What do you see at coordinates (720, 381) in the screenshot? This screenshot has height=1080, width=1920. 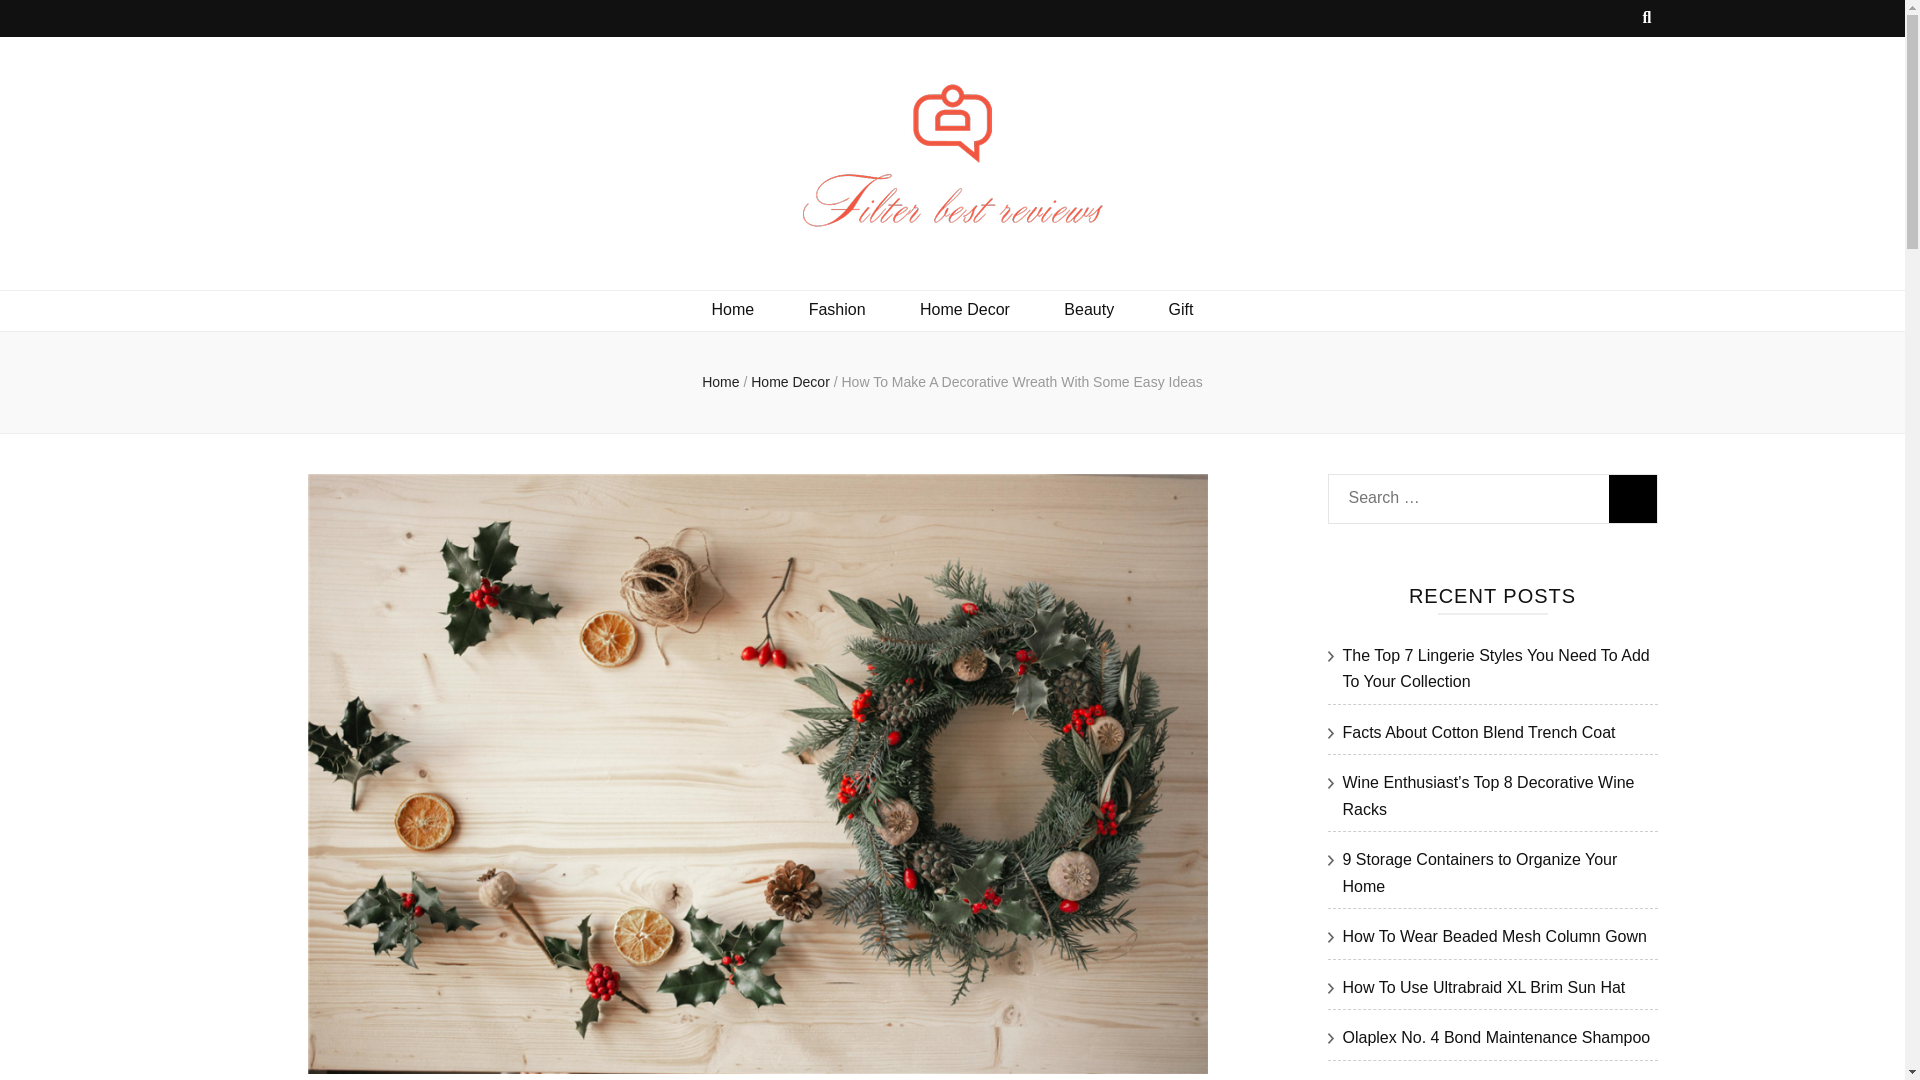 I see `Home` at bounding box center [720, 381].